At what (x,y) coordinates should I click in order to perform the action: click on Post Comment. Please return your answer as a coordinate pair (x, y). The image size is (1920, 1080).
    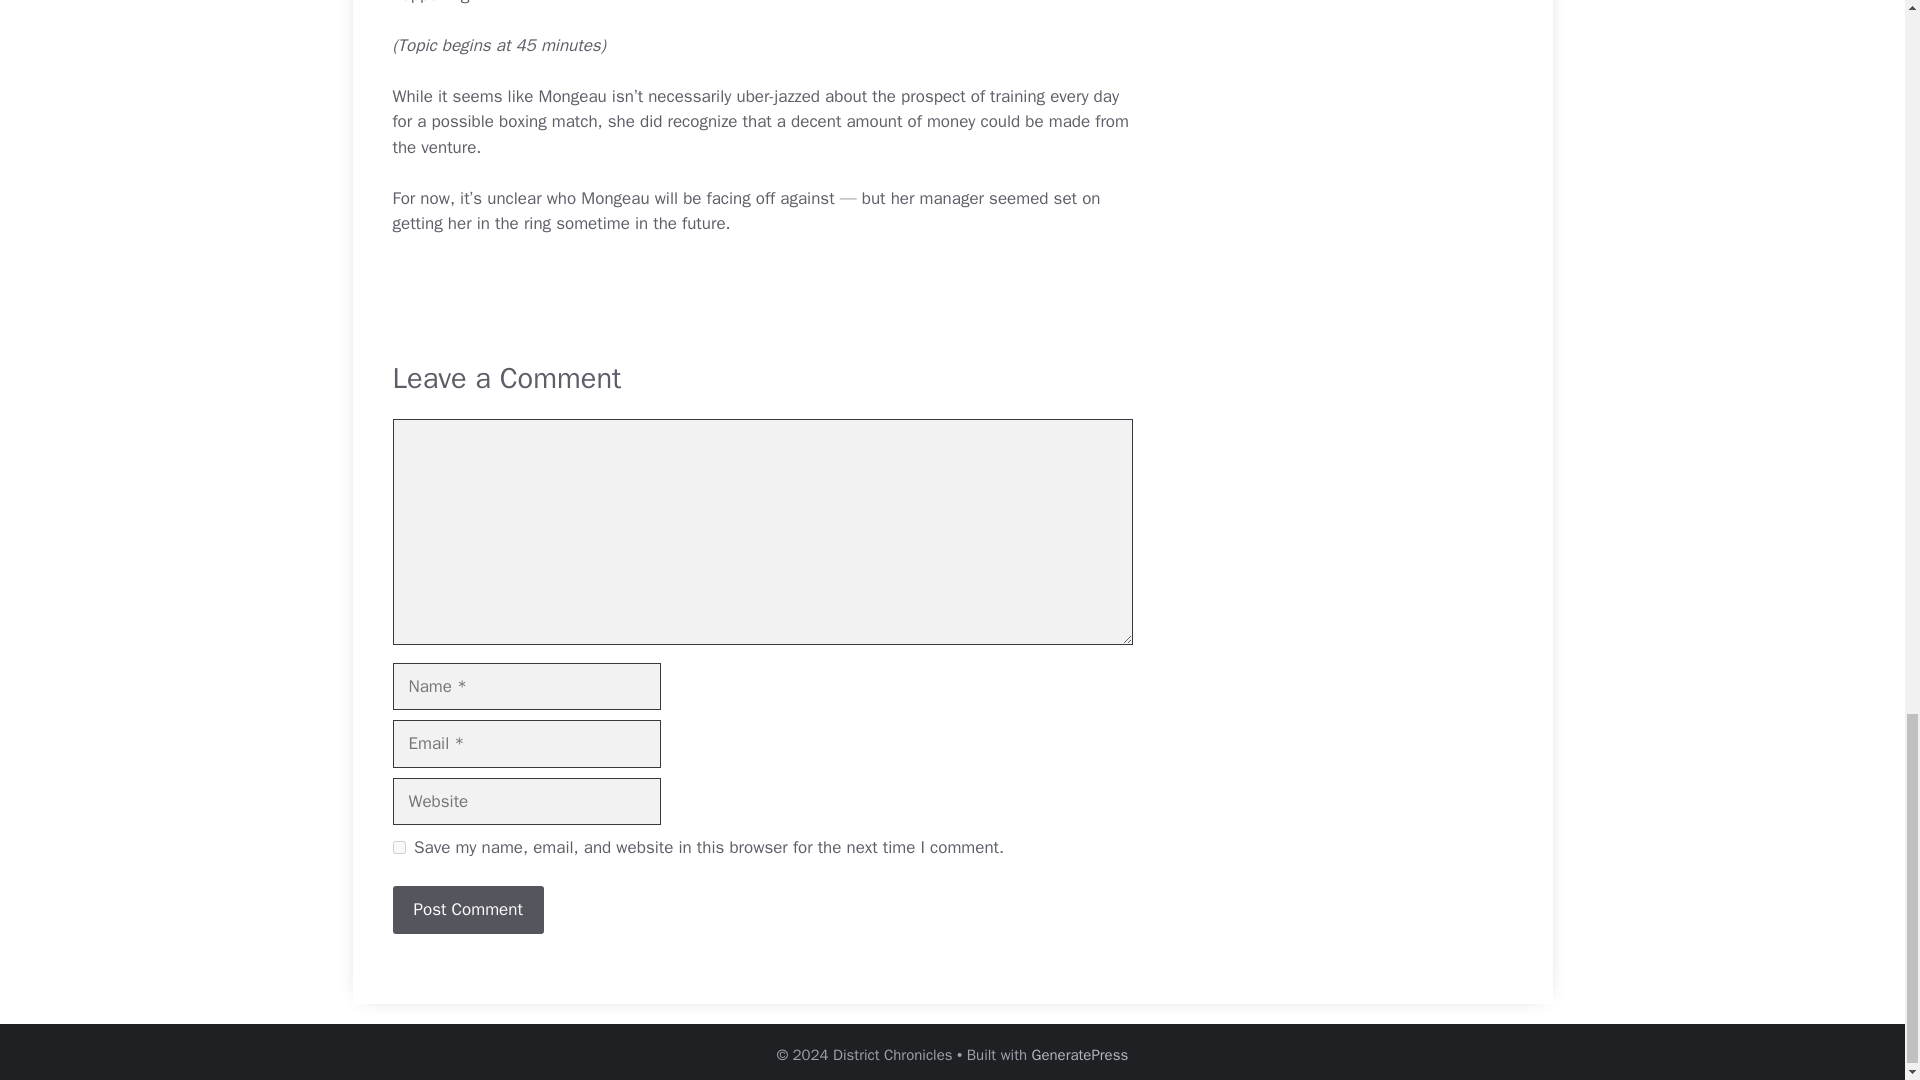
    Looking at the image, I should click on (467, 910).